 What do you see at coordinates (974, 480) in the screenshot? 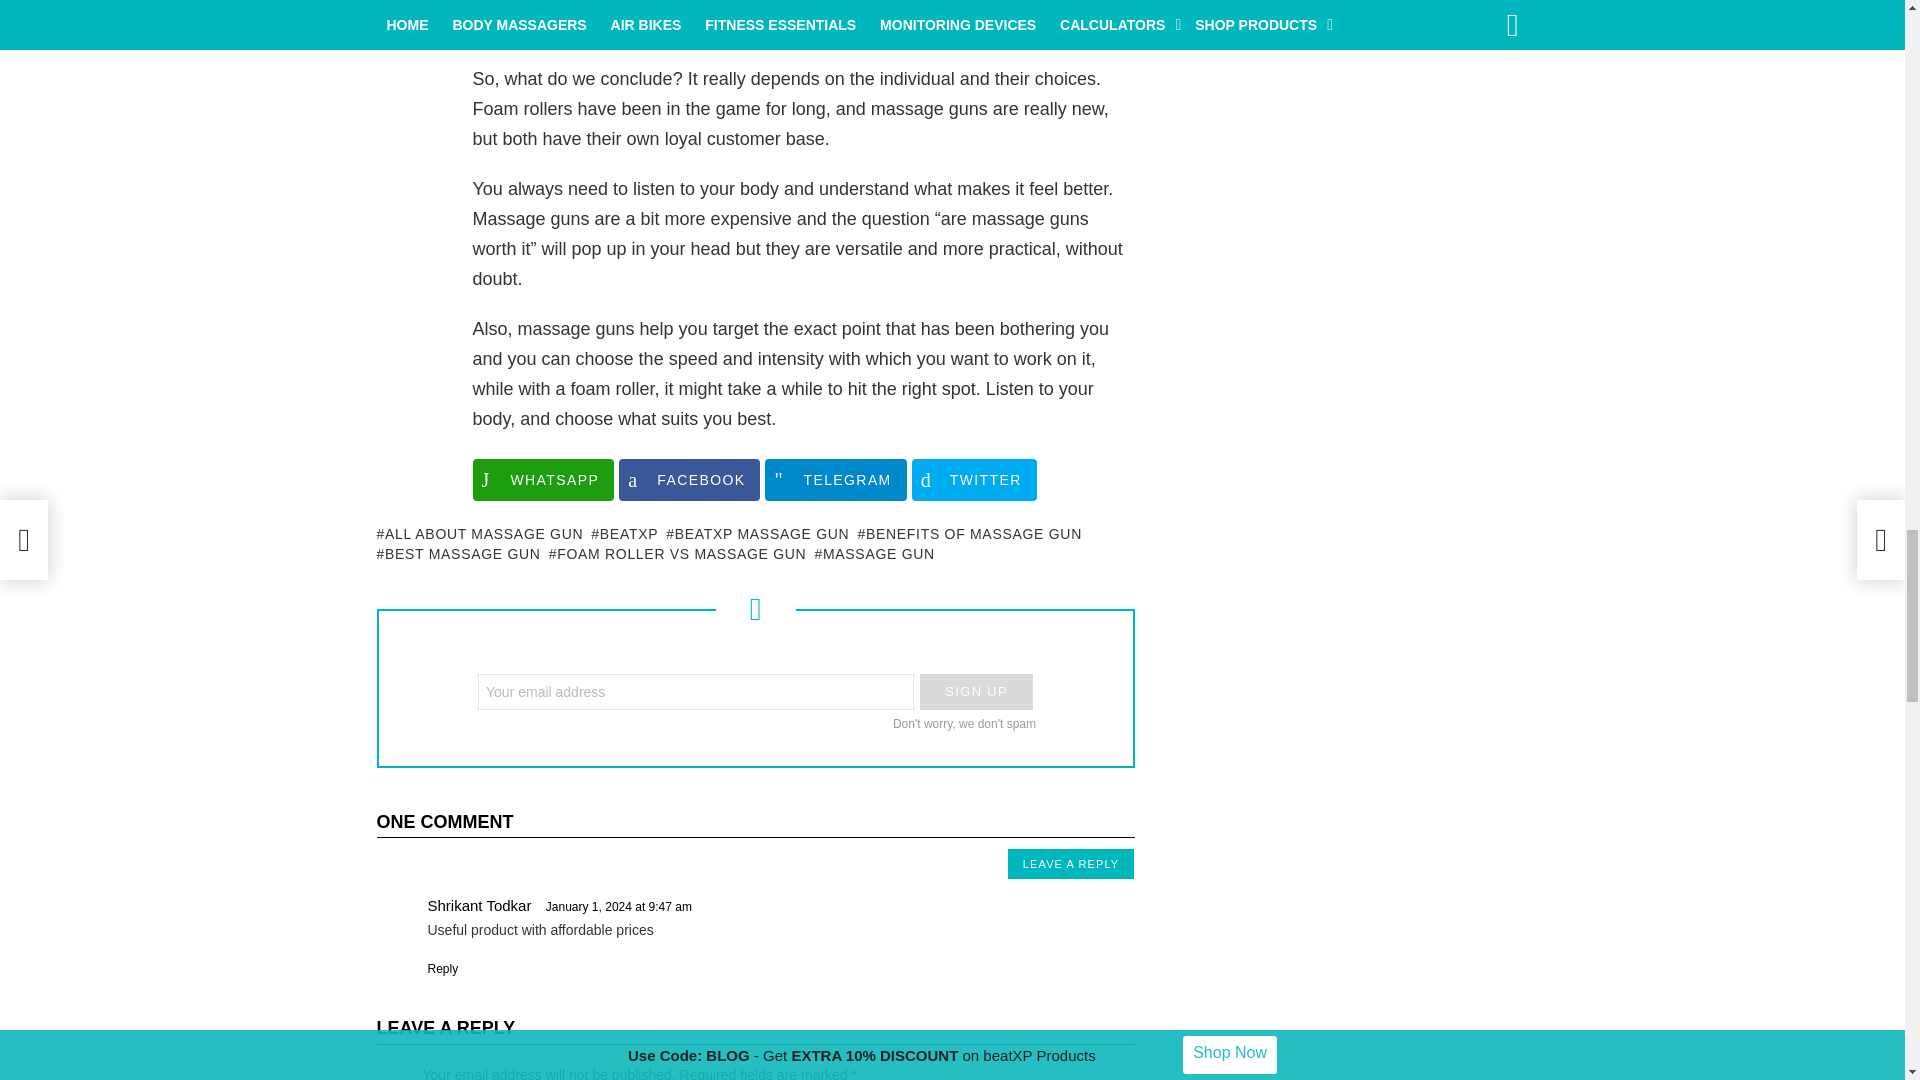
I see `Share on Twitter` at bounding box center [974, 480].